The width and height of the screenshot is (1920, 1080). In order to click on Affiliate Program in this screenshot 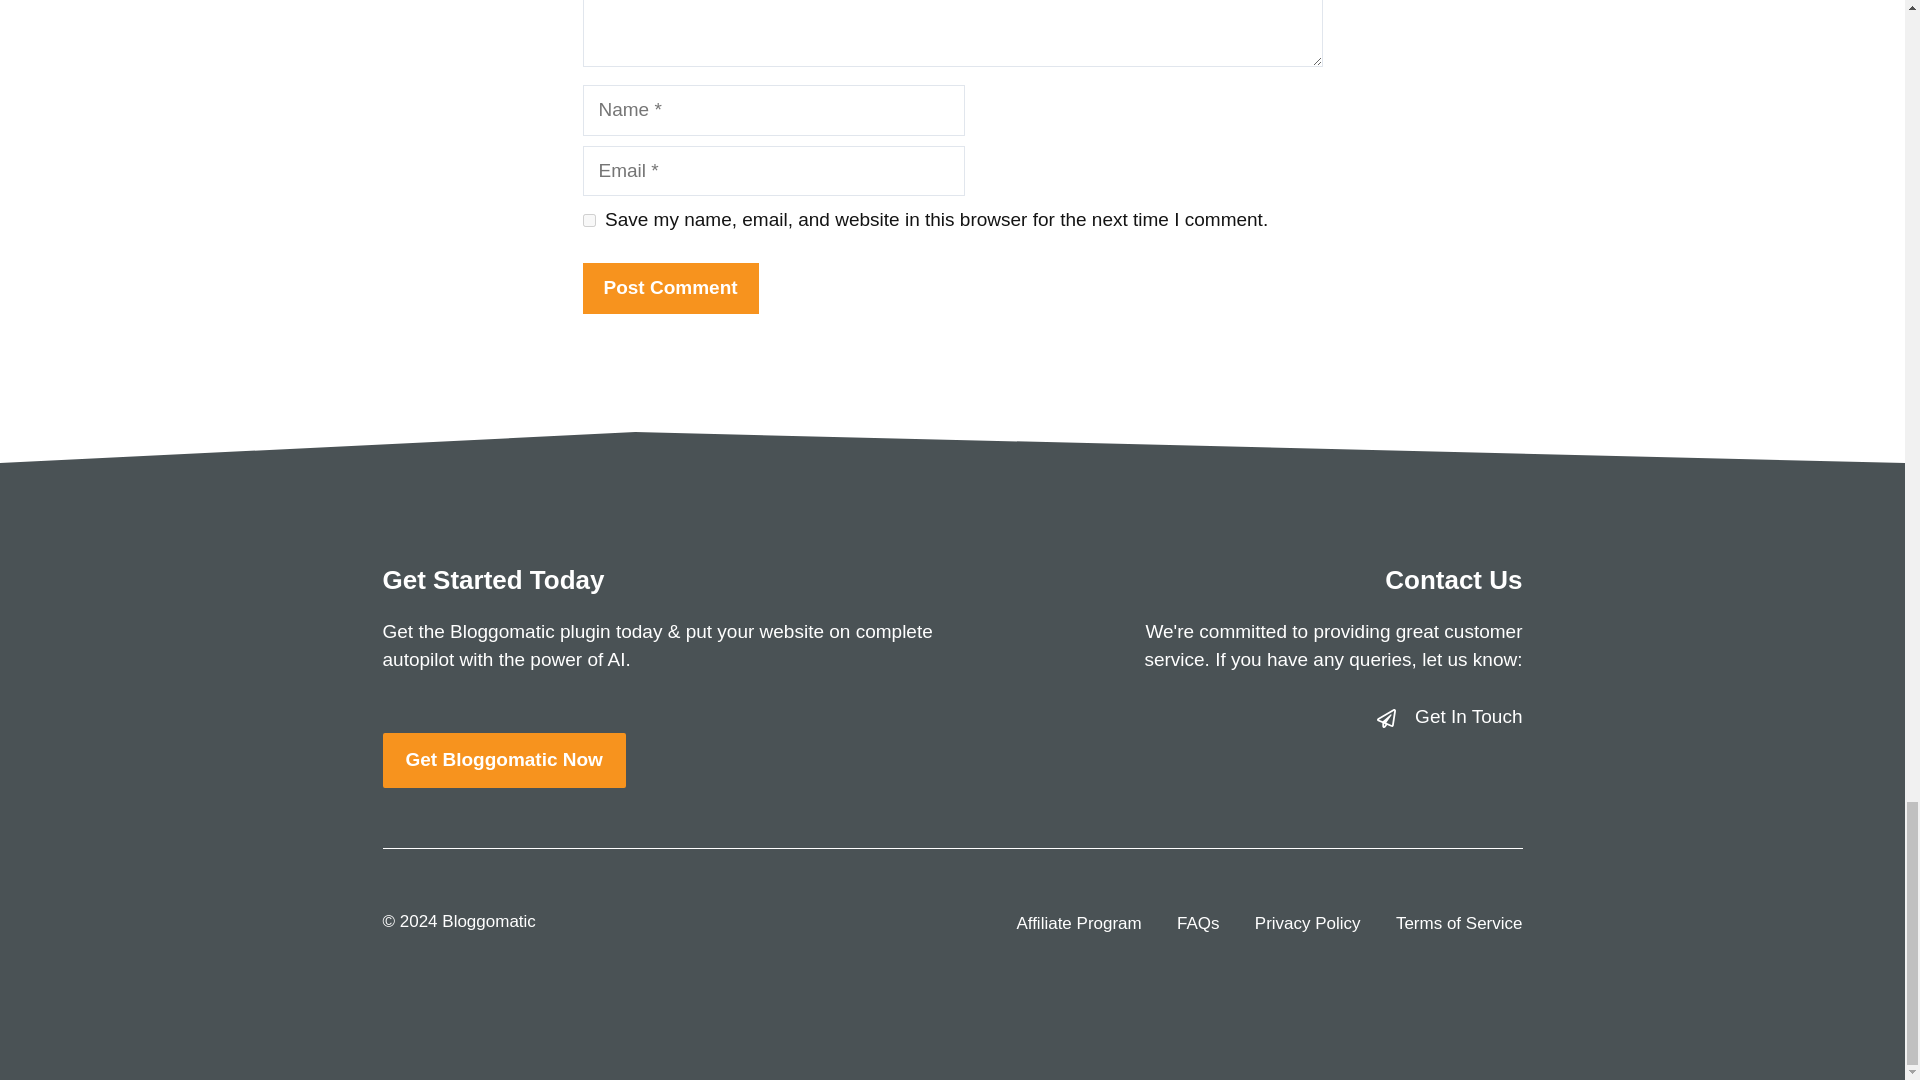, I will do `click(1078, 924)`.